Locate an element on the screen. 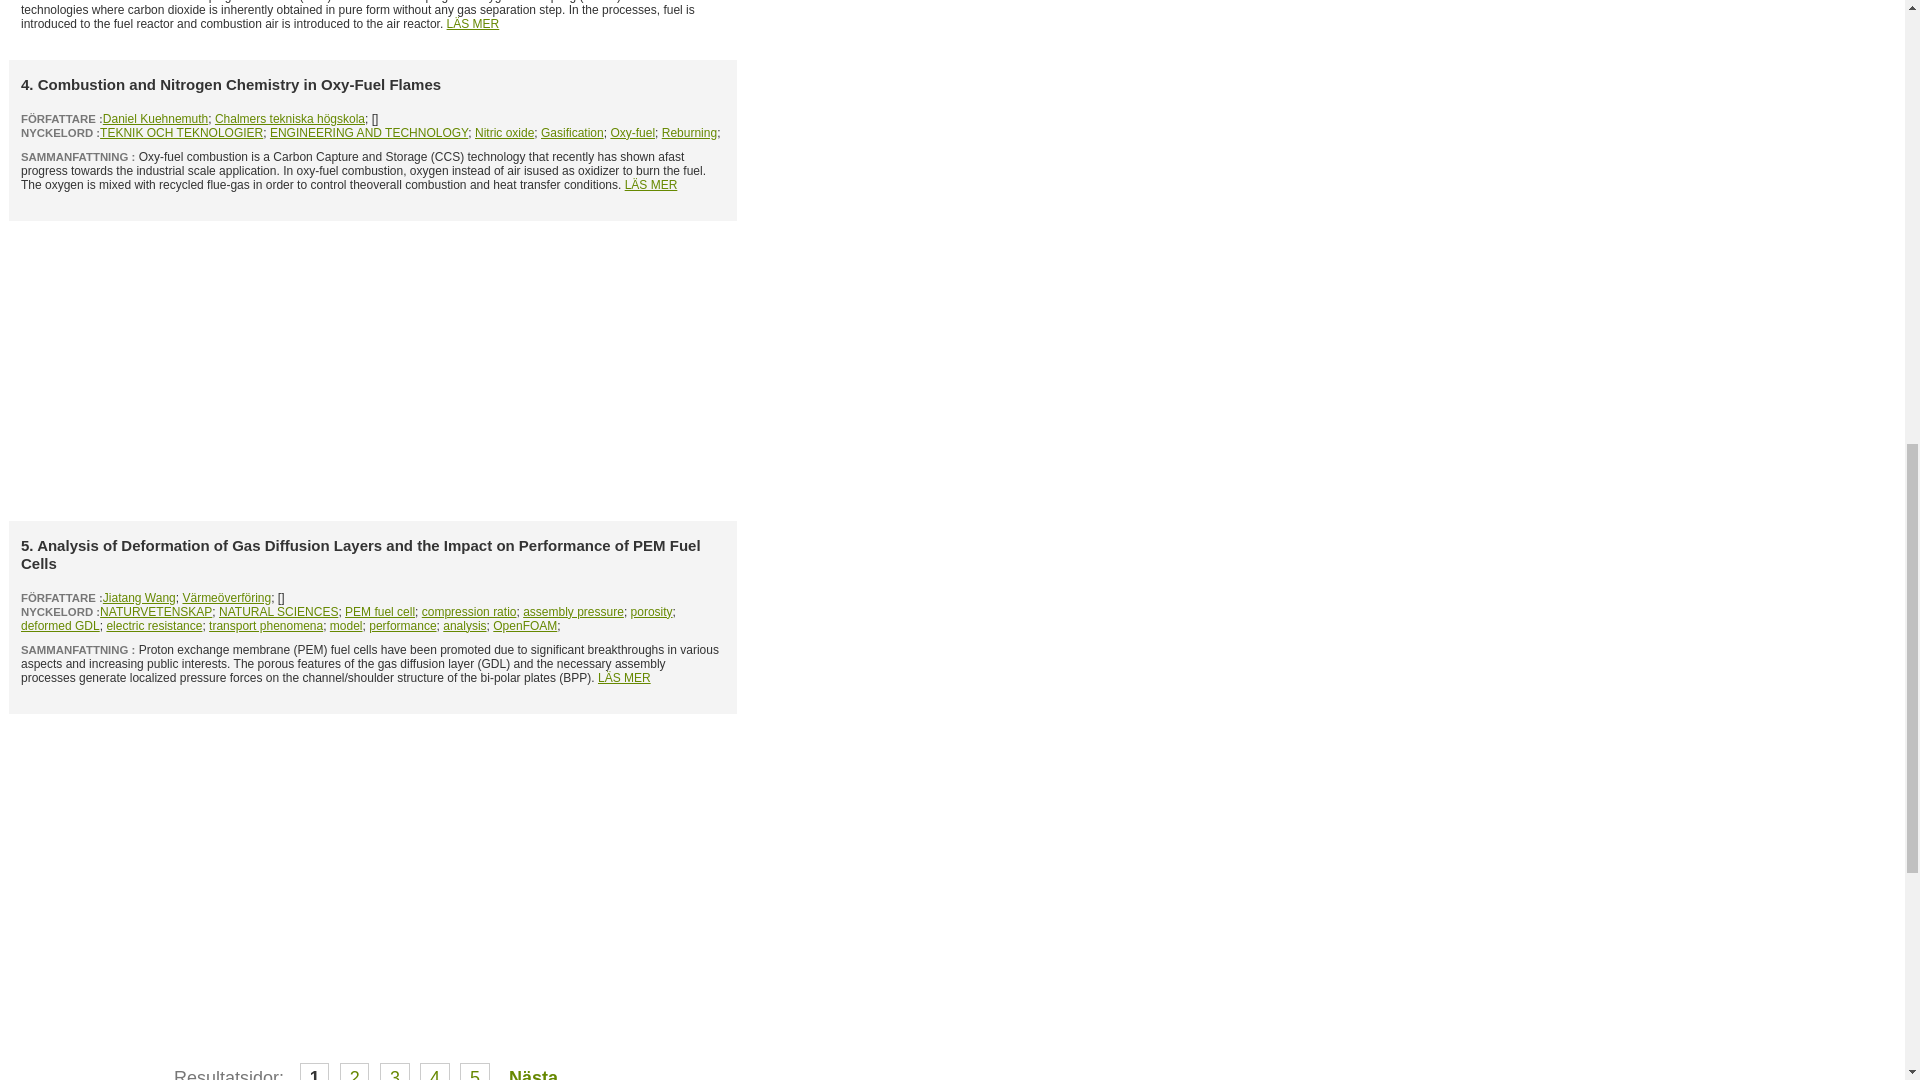 This screenshot has width=1920, height=1080. Advertisement is located at coordinates (373, 370).